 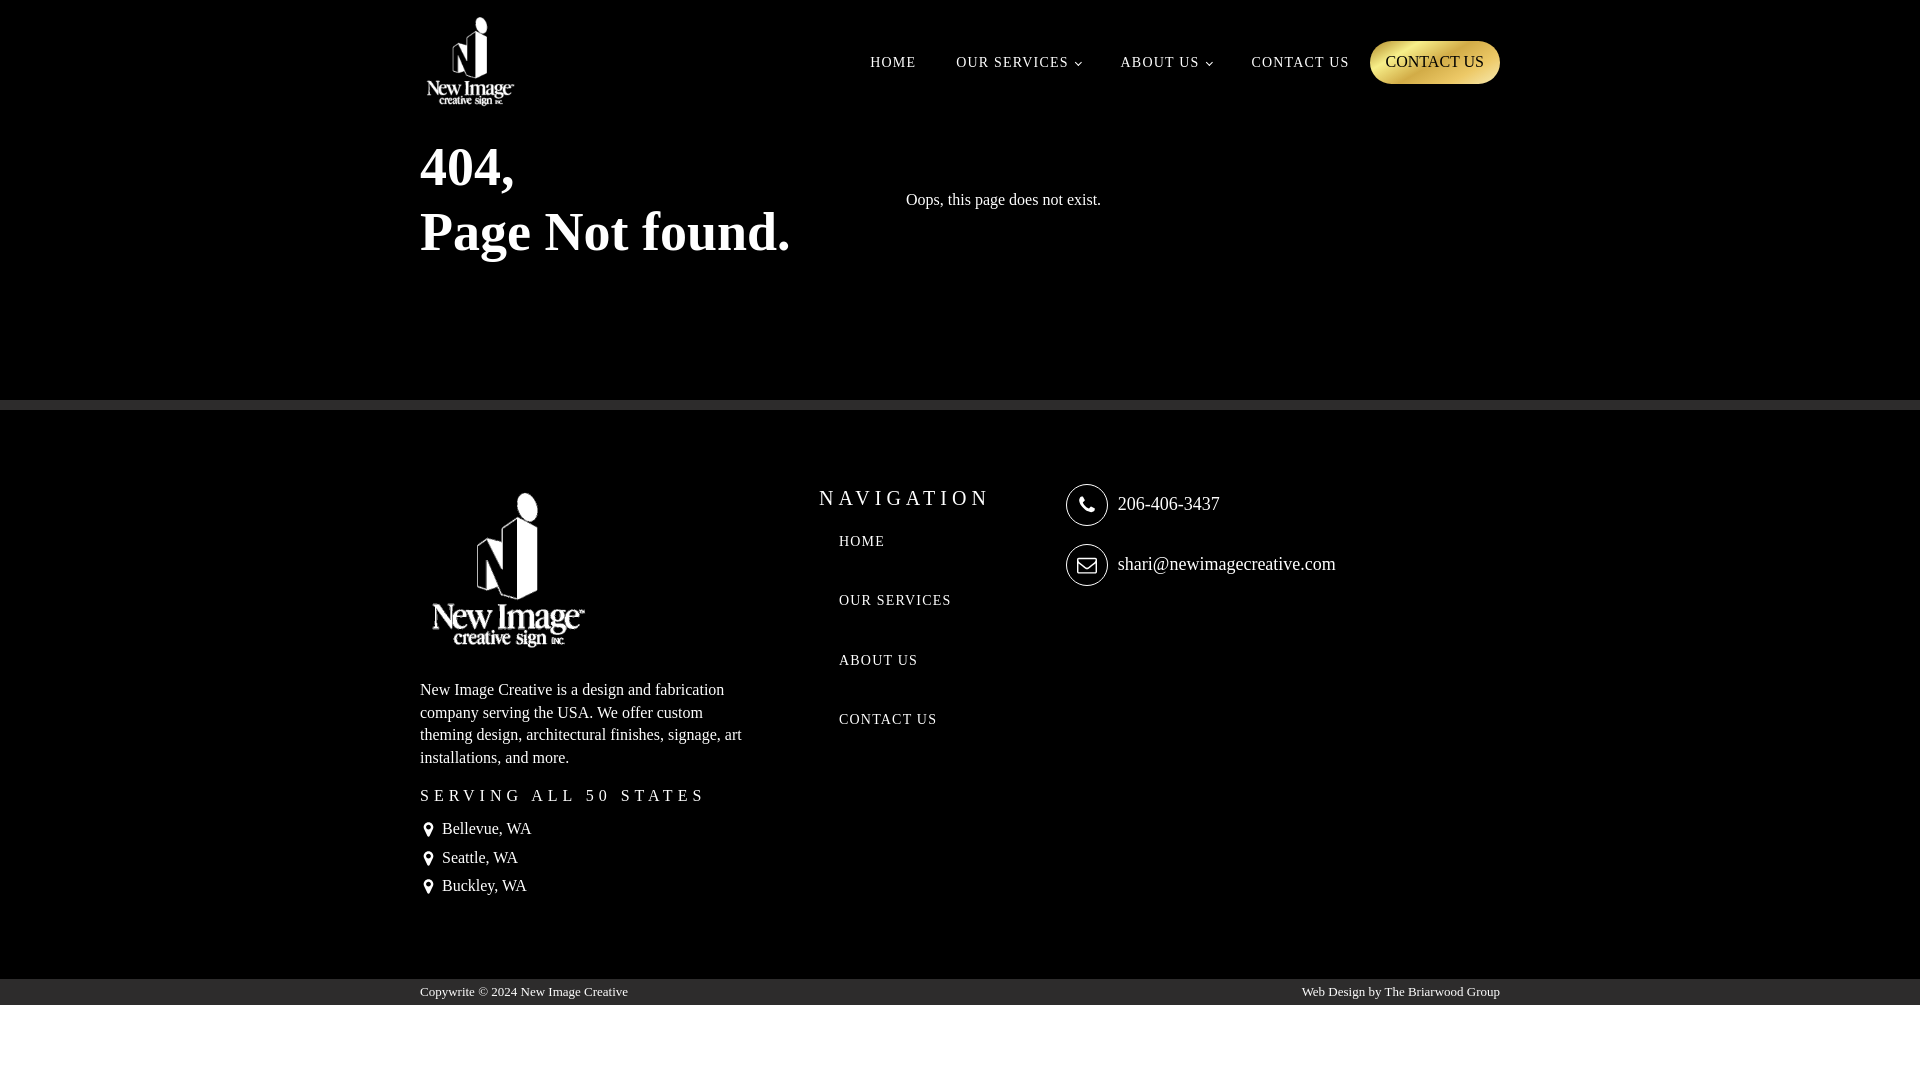 I want to click on CONTACT US, so click(x=895, y=720).